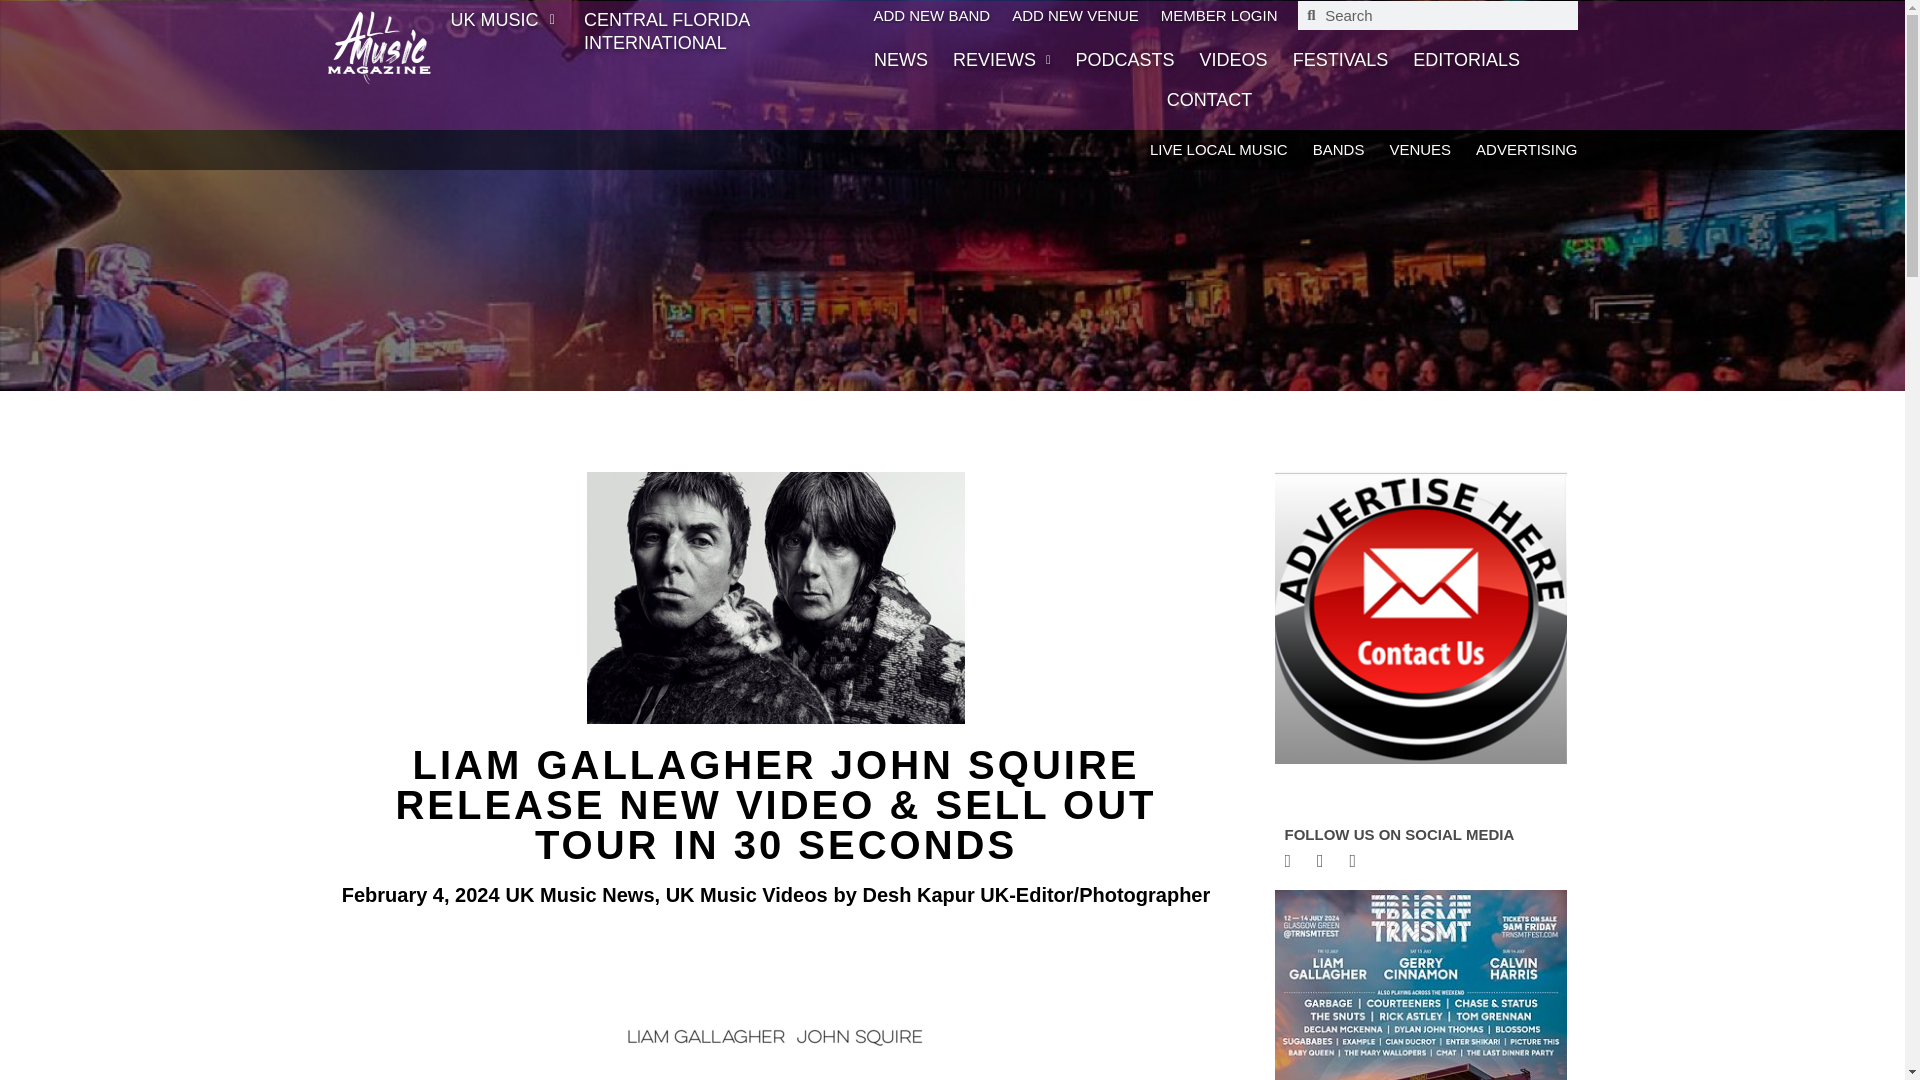 Image resolution: width=1920 pixels, height=1080 pixels. What do you see at coordinates (1074, 14) in the screenshot?
I see `ADD NEW VENUE` at bounding box center [1074, 14].